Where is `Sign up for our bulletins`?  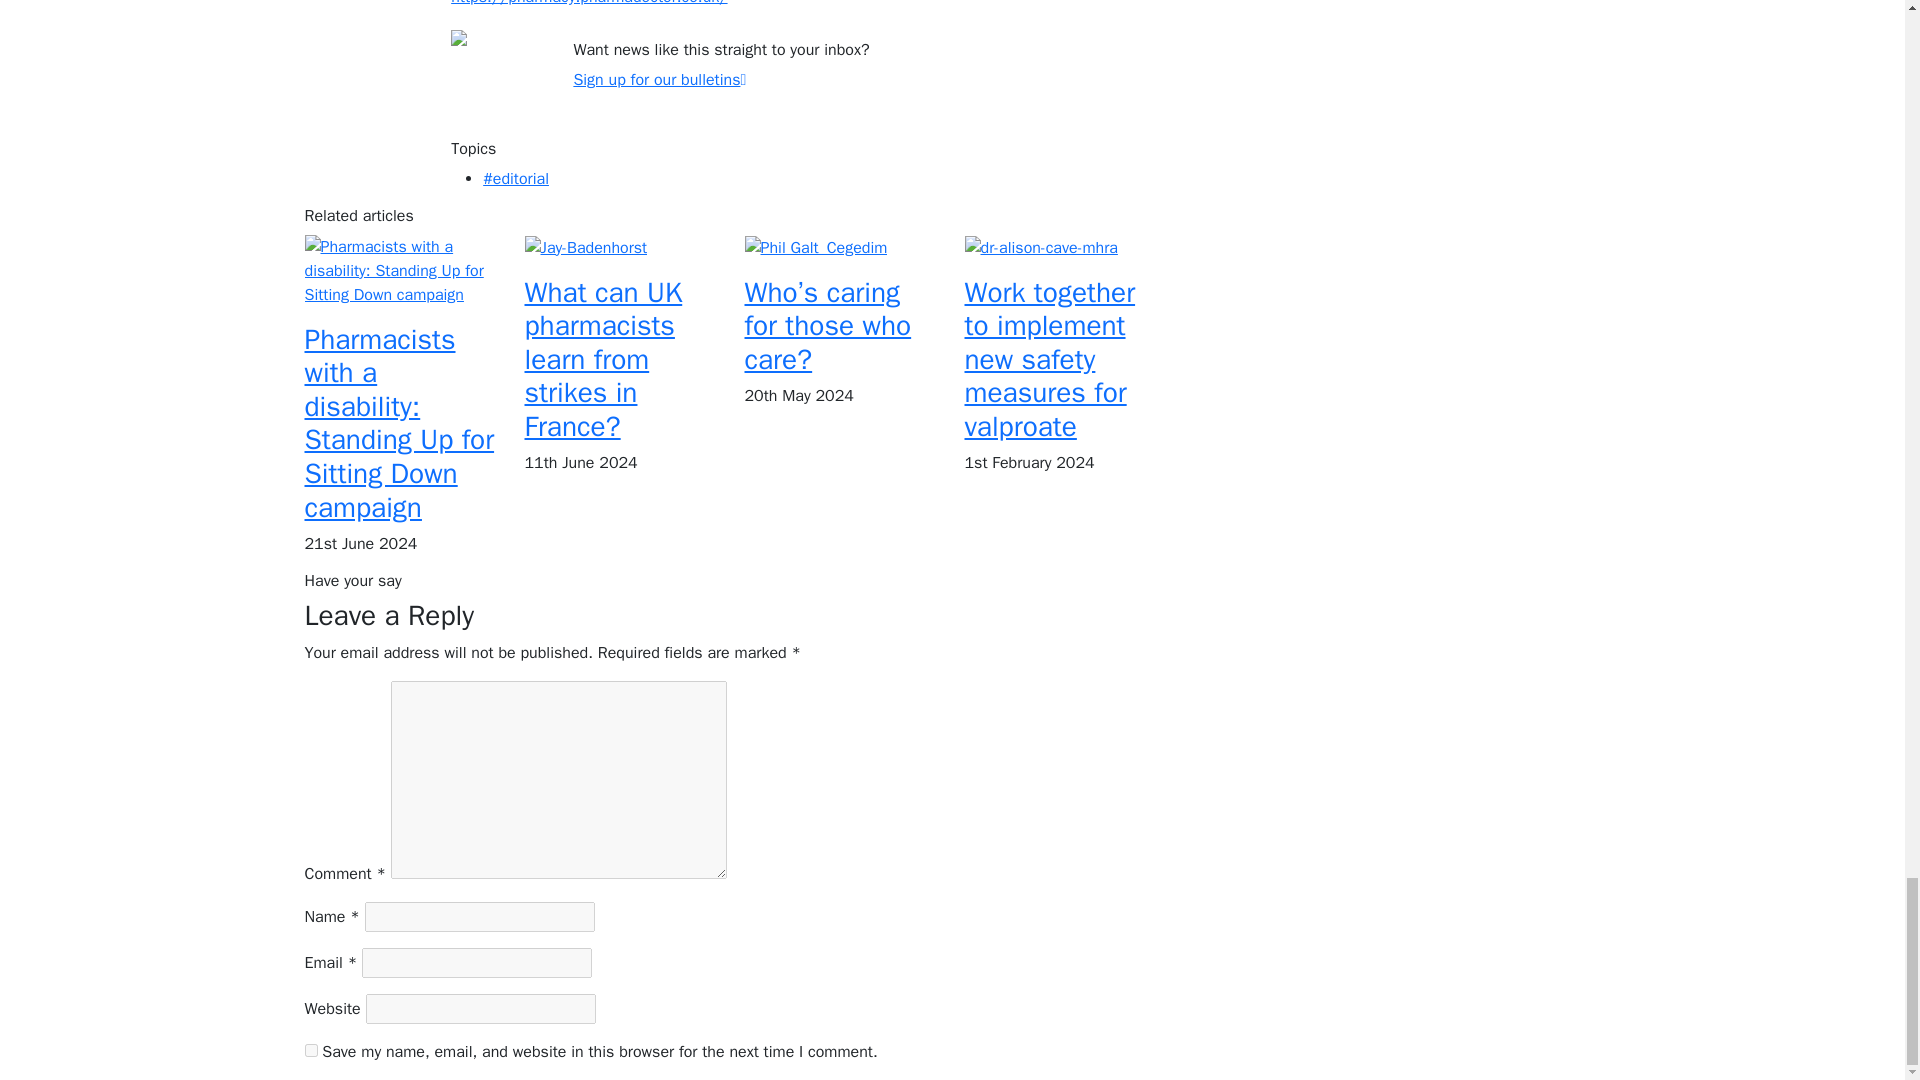
Sign up for our bulletins is located at coordinates (659, 80).